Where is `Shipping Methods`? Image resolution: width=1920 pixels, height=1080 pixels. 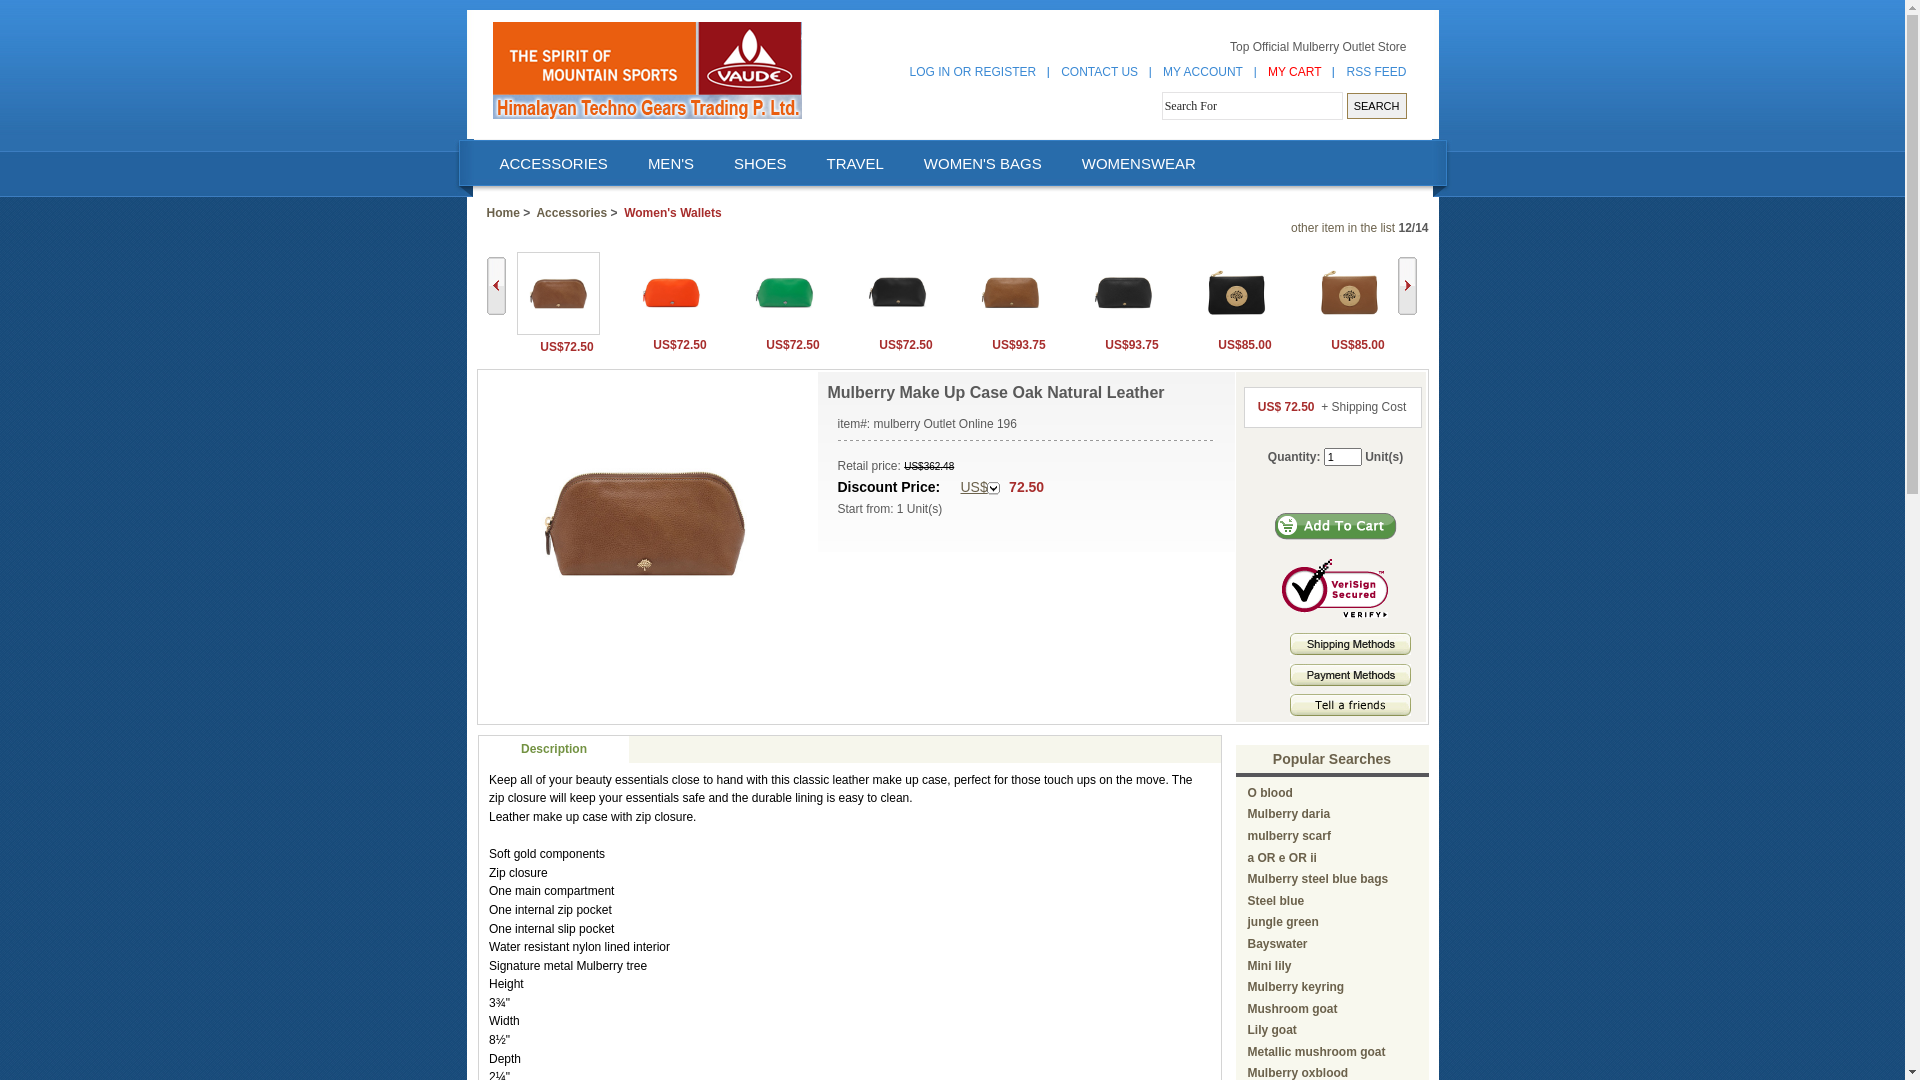
Shipping Methods is located at coordinates (1350, 651).